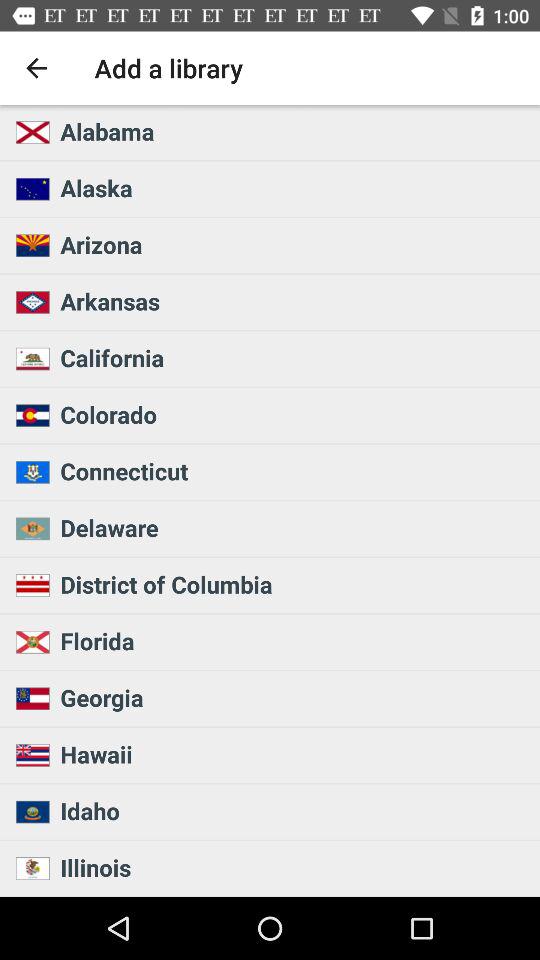  Describe the element at coordinates (294, 414) in the screenshot. I see `turn on the icon above connecticut icon` at that location.